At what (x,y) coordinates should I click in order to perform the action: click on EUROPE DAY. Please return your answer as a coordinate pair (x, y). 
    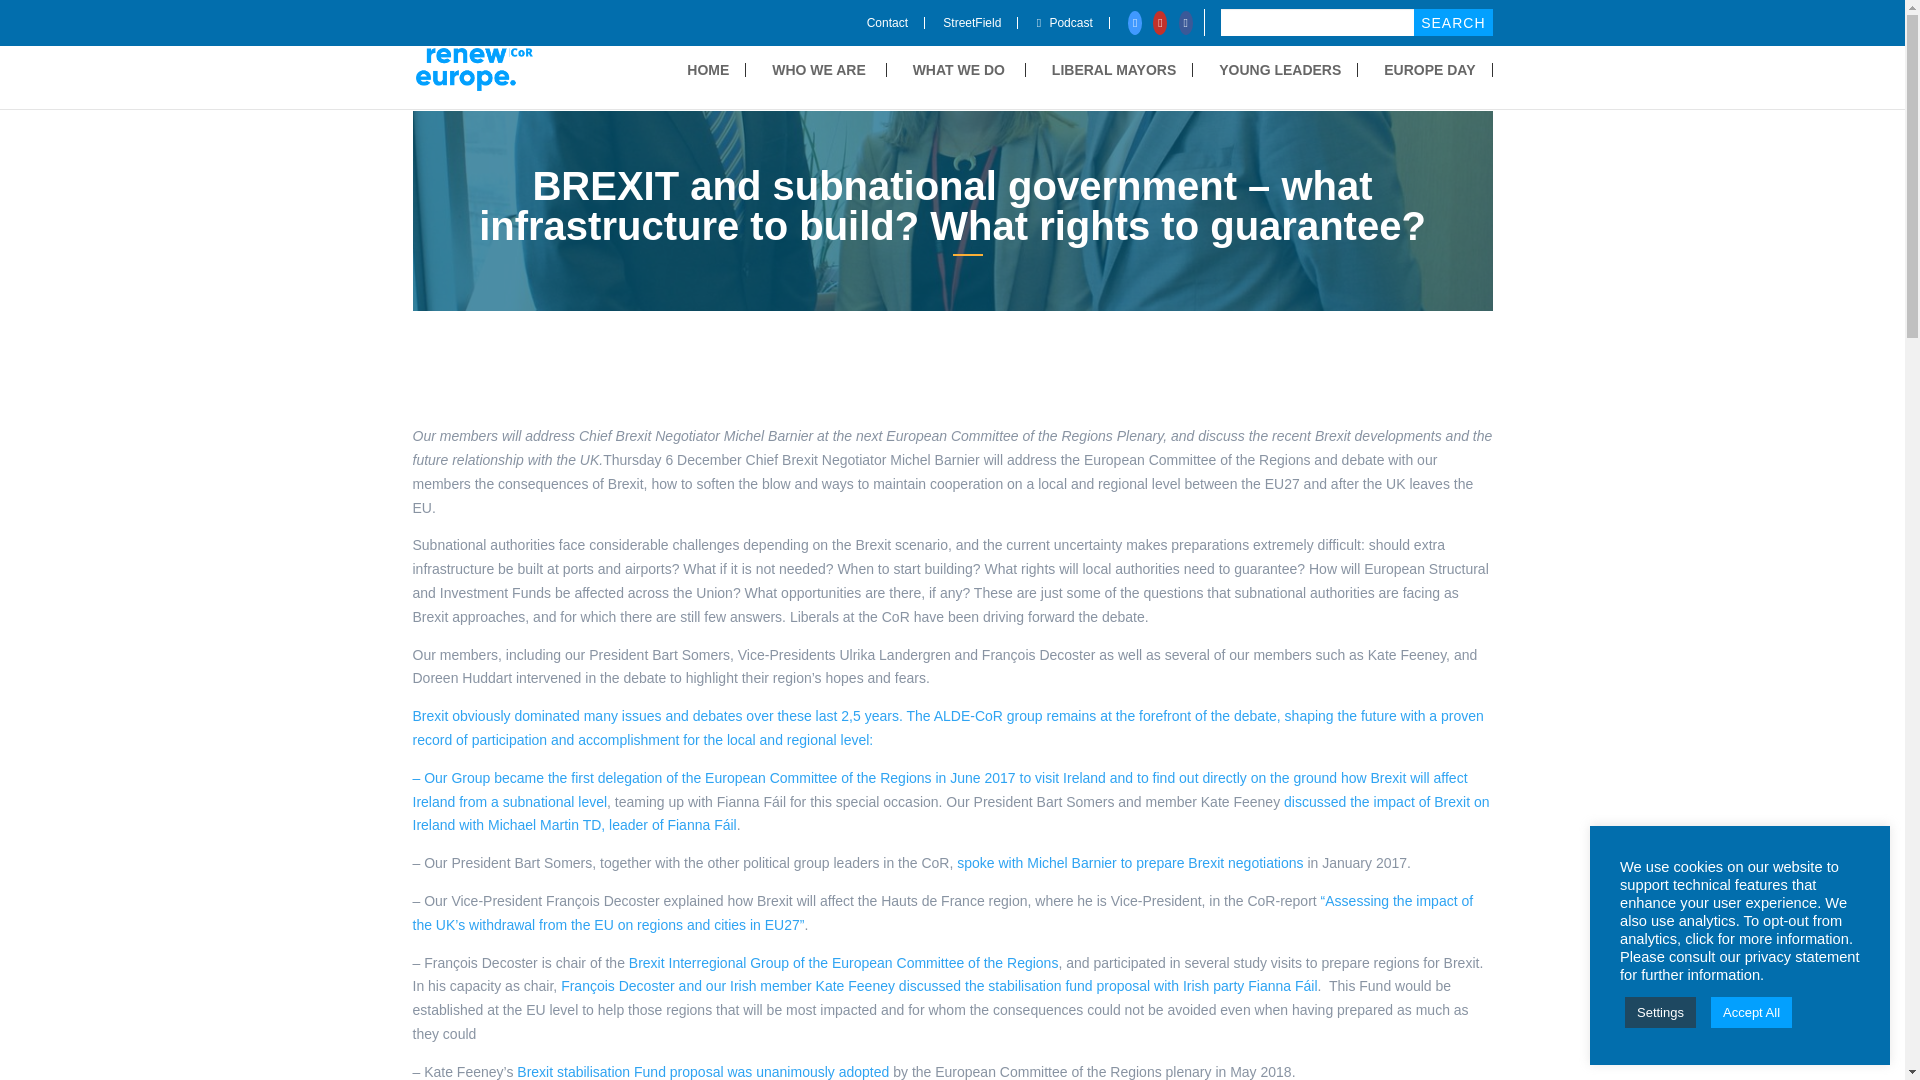
    Looking at the image, I should click on (1438, 69).